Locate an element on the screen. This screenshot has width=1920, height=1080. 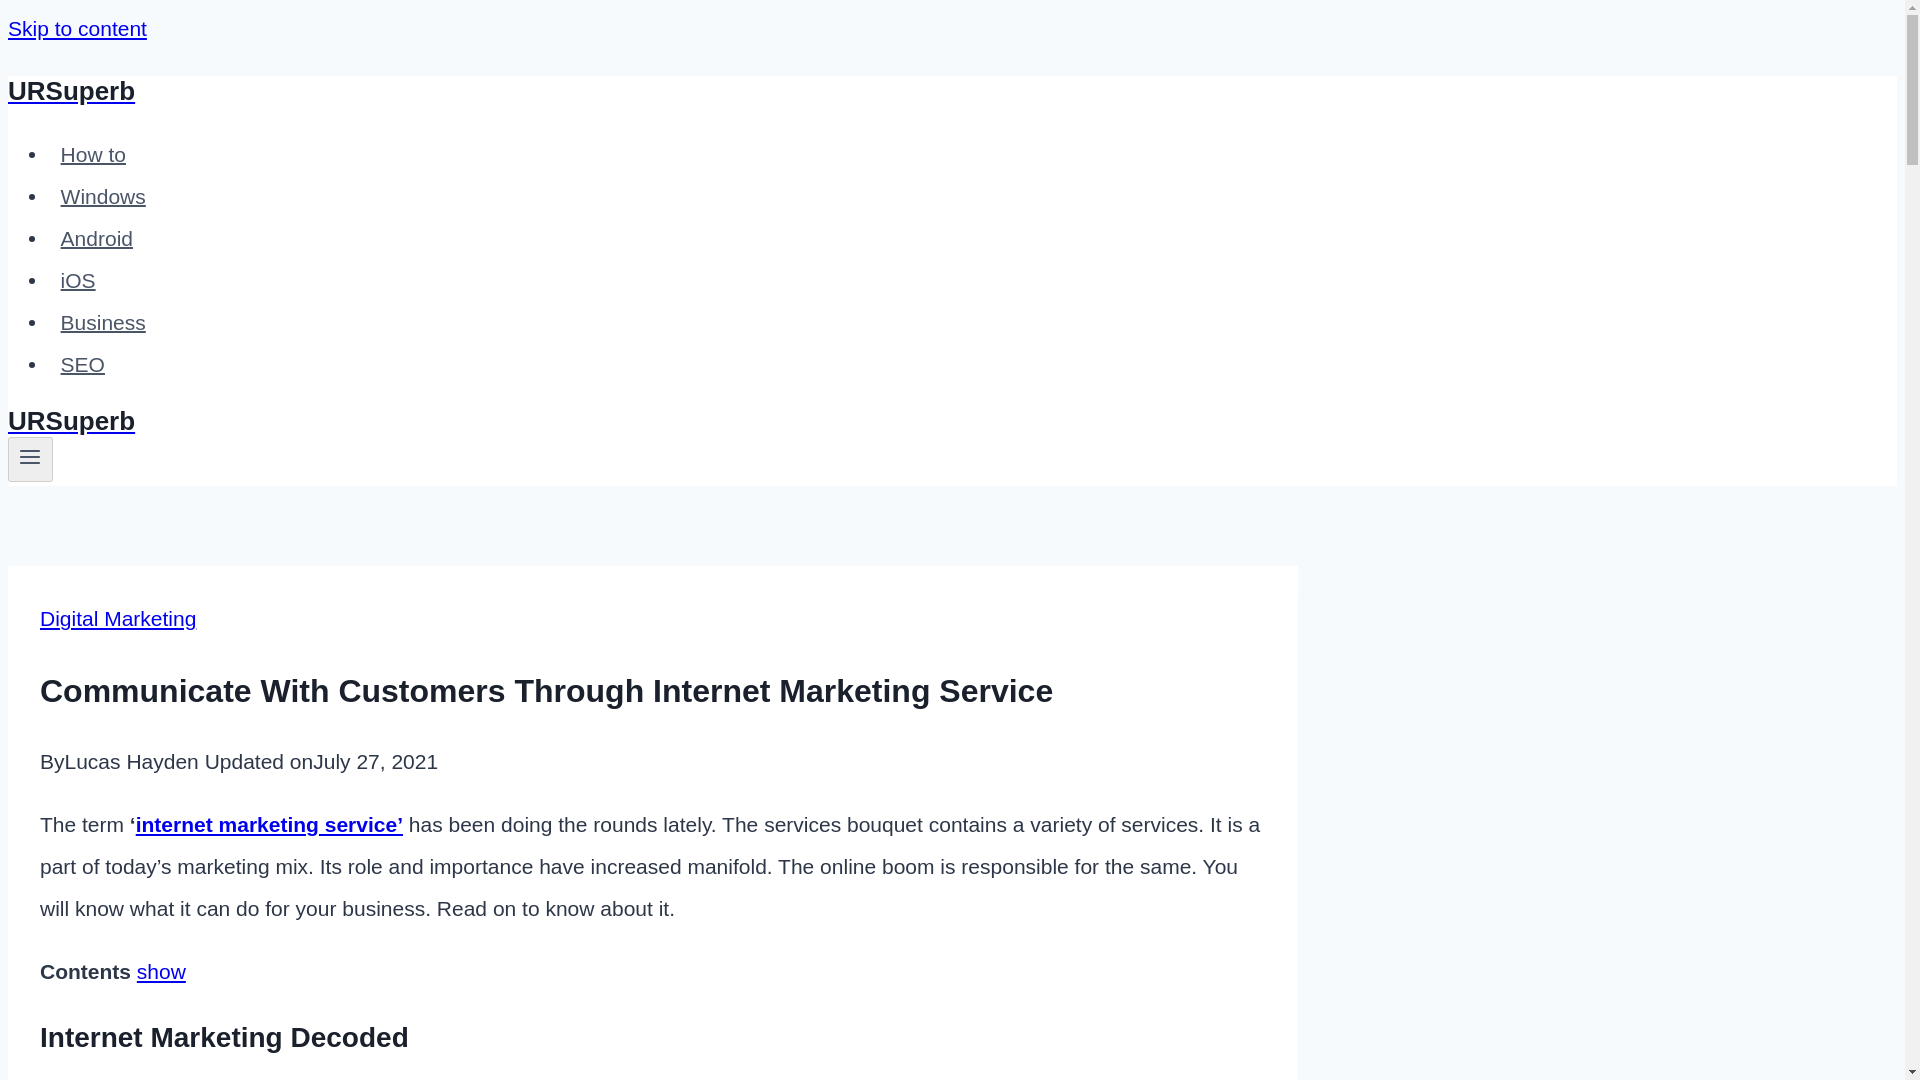
Digital Marketing is located at coordinates (118, 618).